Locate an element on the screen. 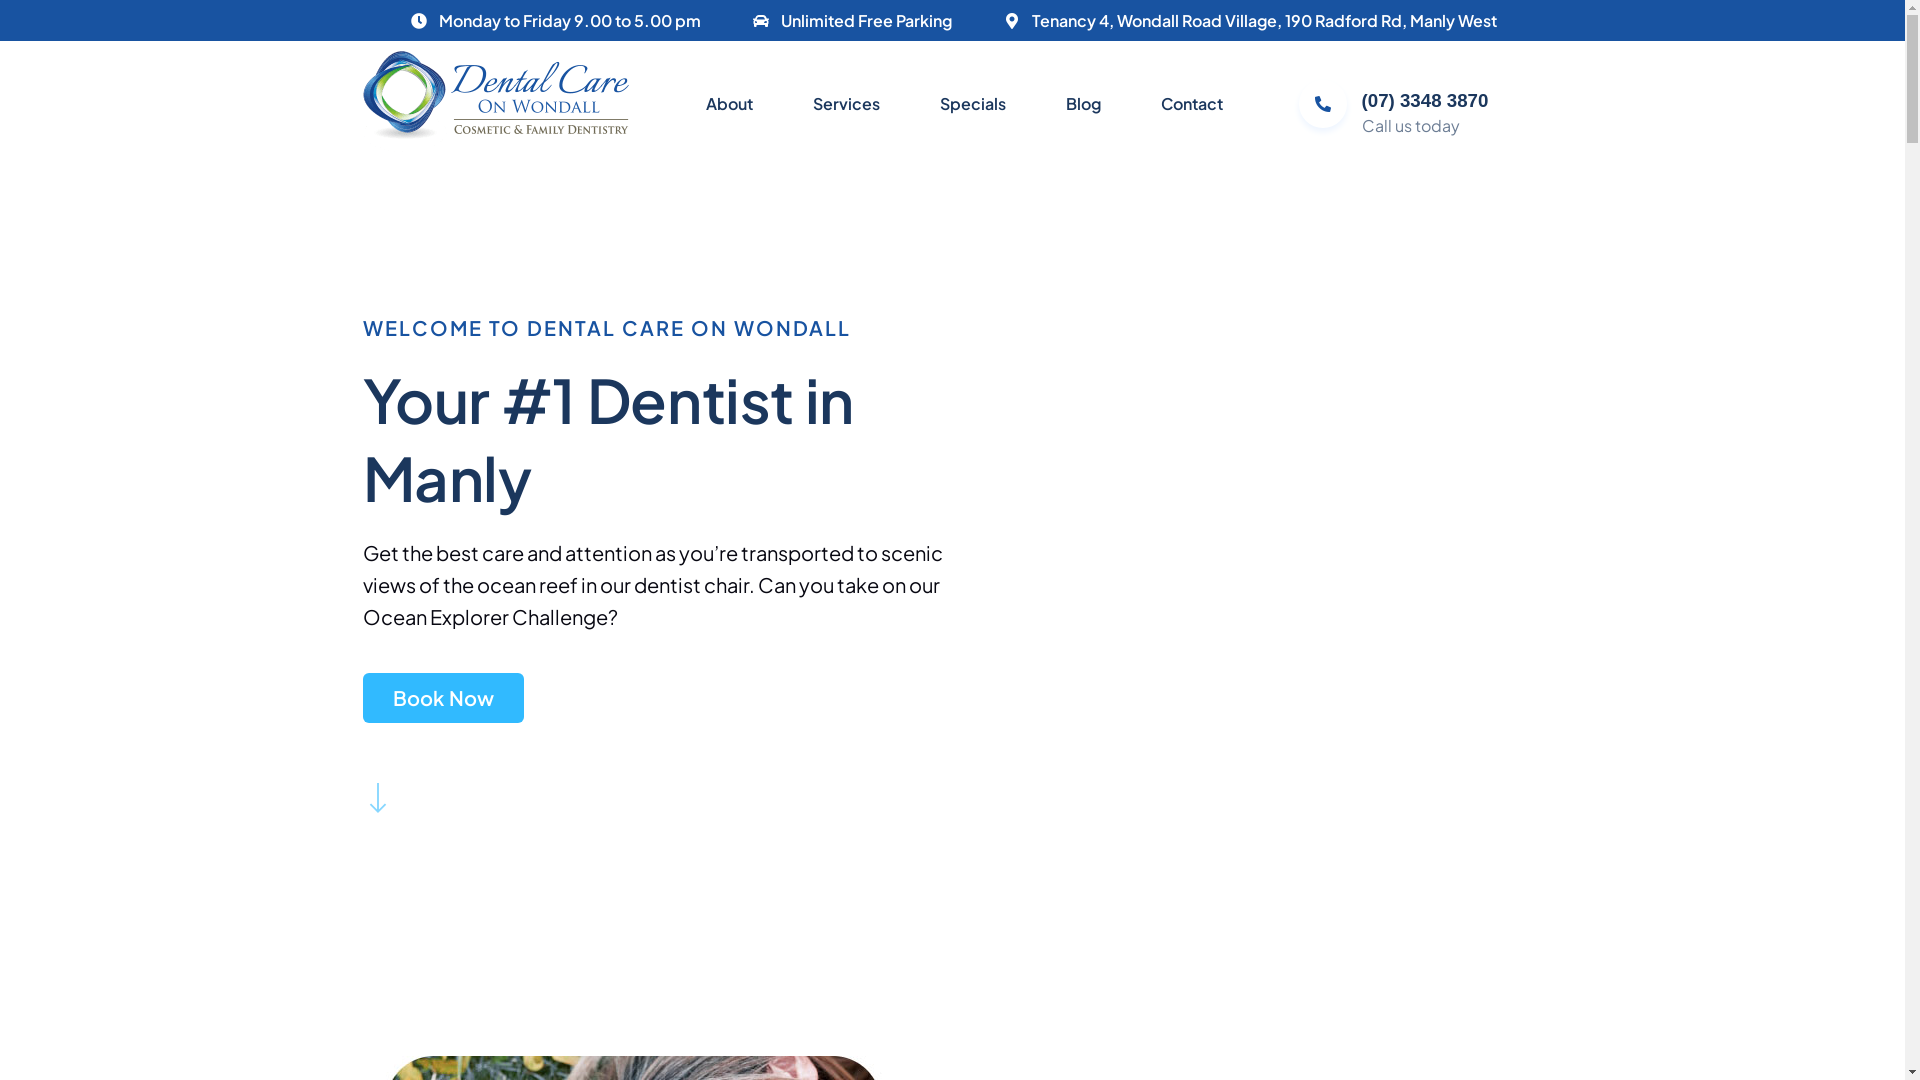  About is located at coordinates (730, 103).